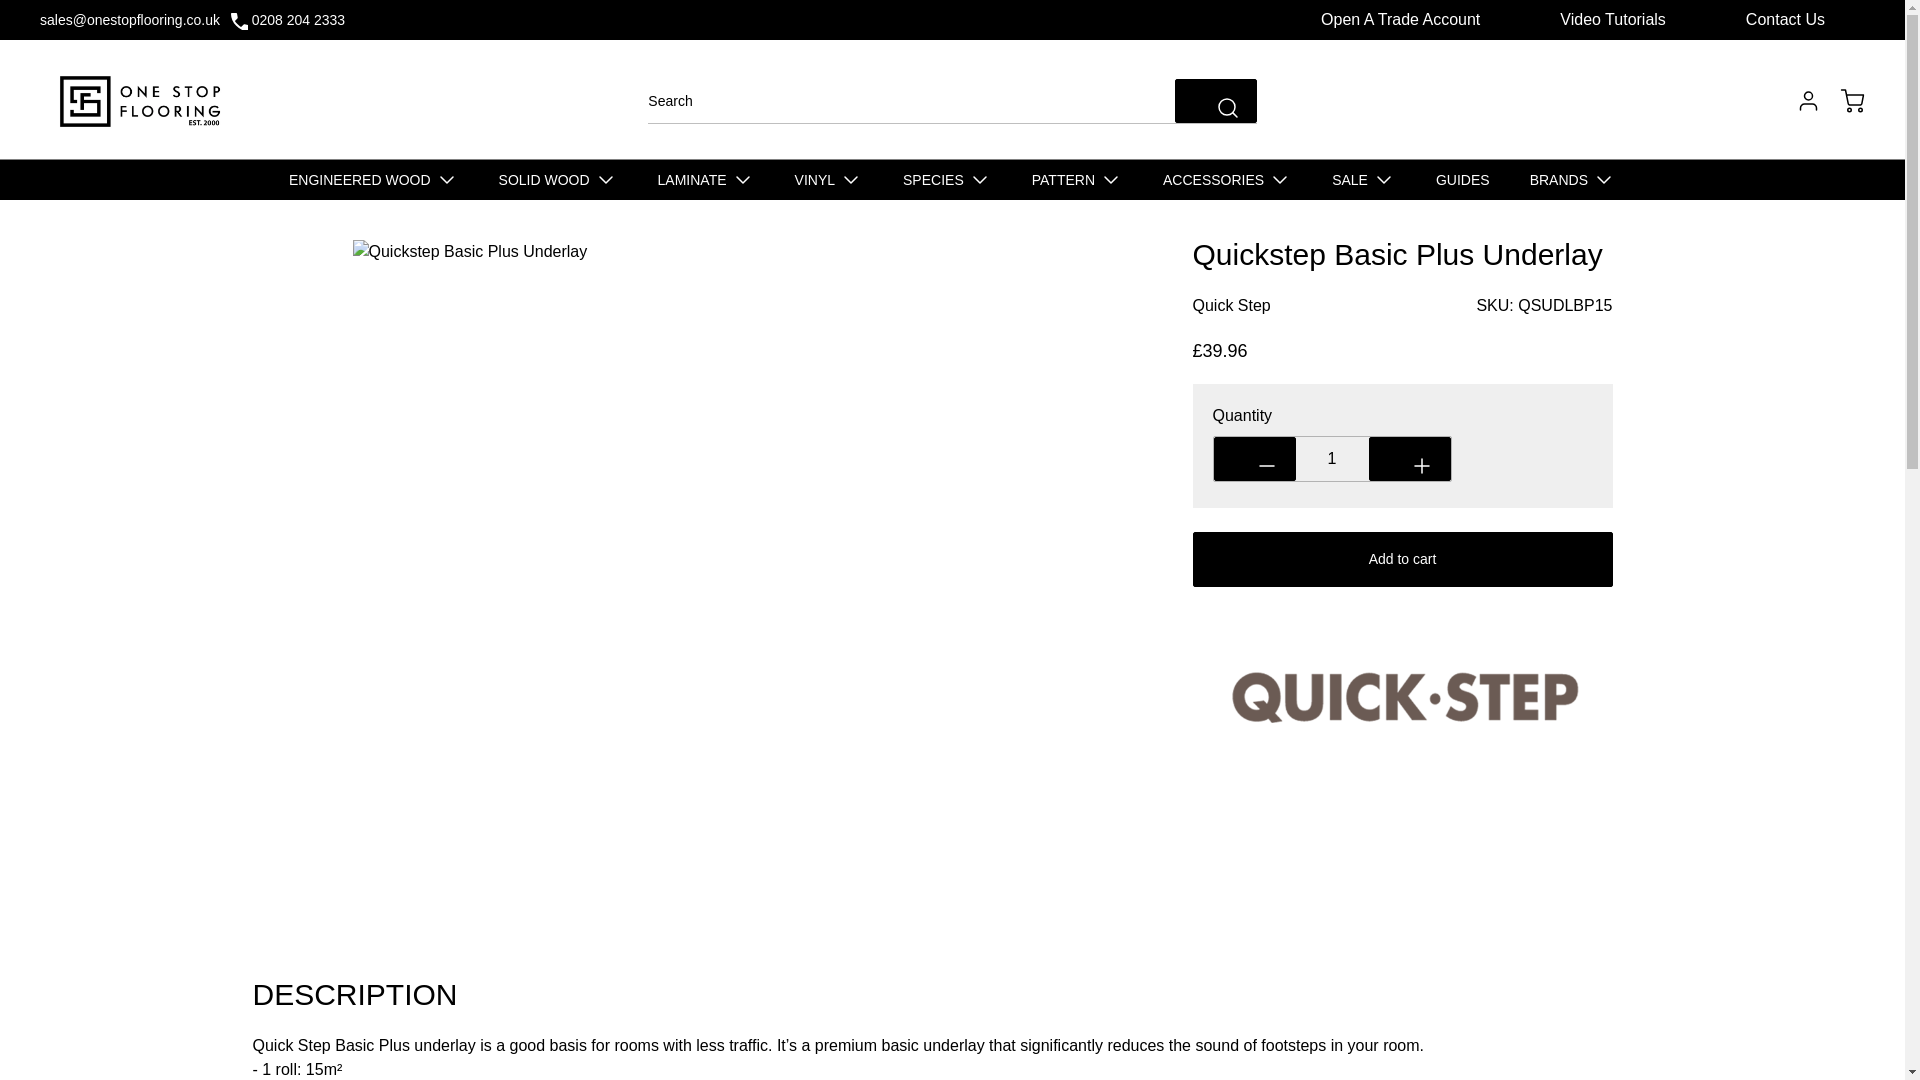 This screenshot has width=1920, height=1080. What do you see at coordinates (1400, 19) in the screenshot?
I see `Open A Trade Account` at bounding box center [1400, 19].